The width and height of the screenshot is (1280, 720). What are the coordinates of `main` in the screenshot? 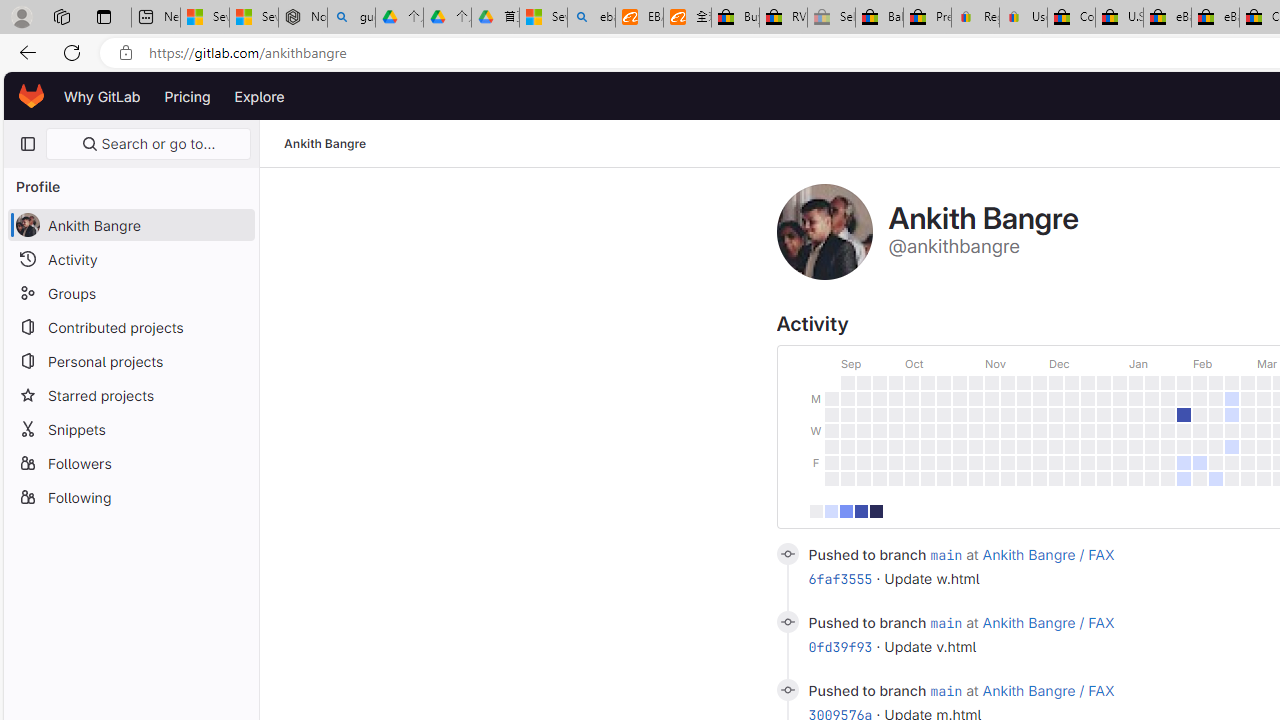 It's located at (946, 690).